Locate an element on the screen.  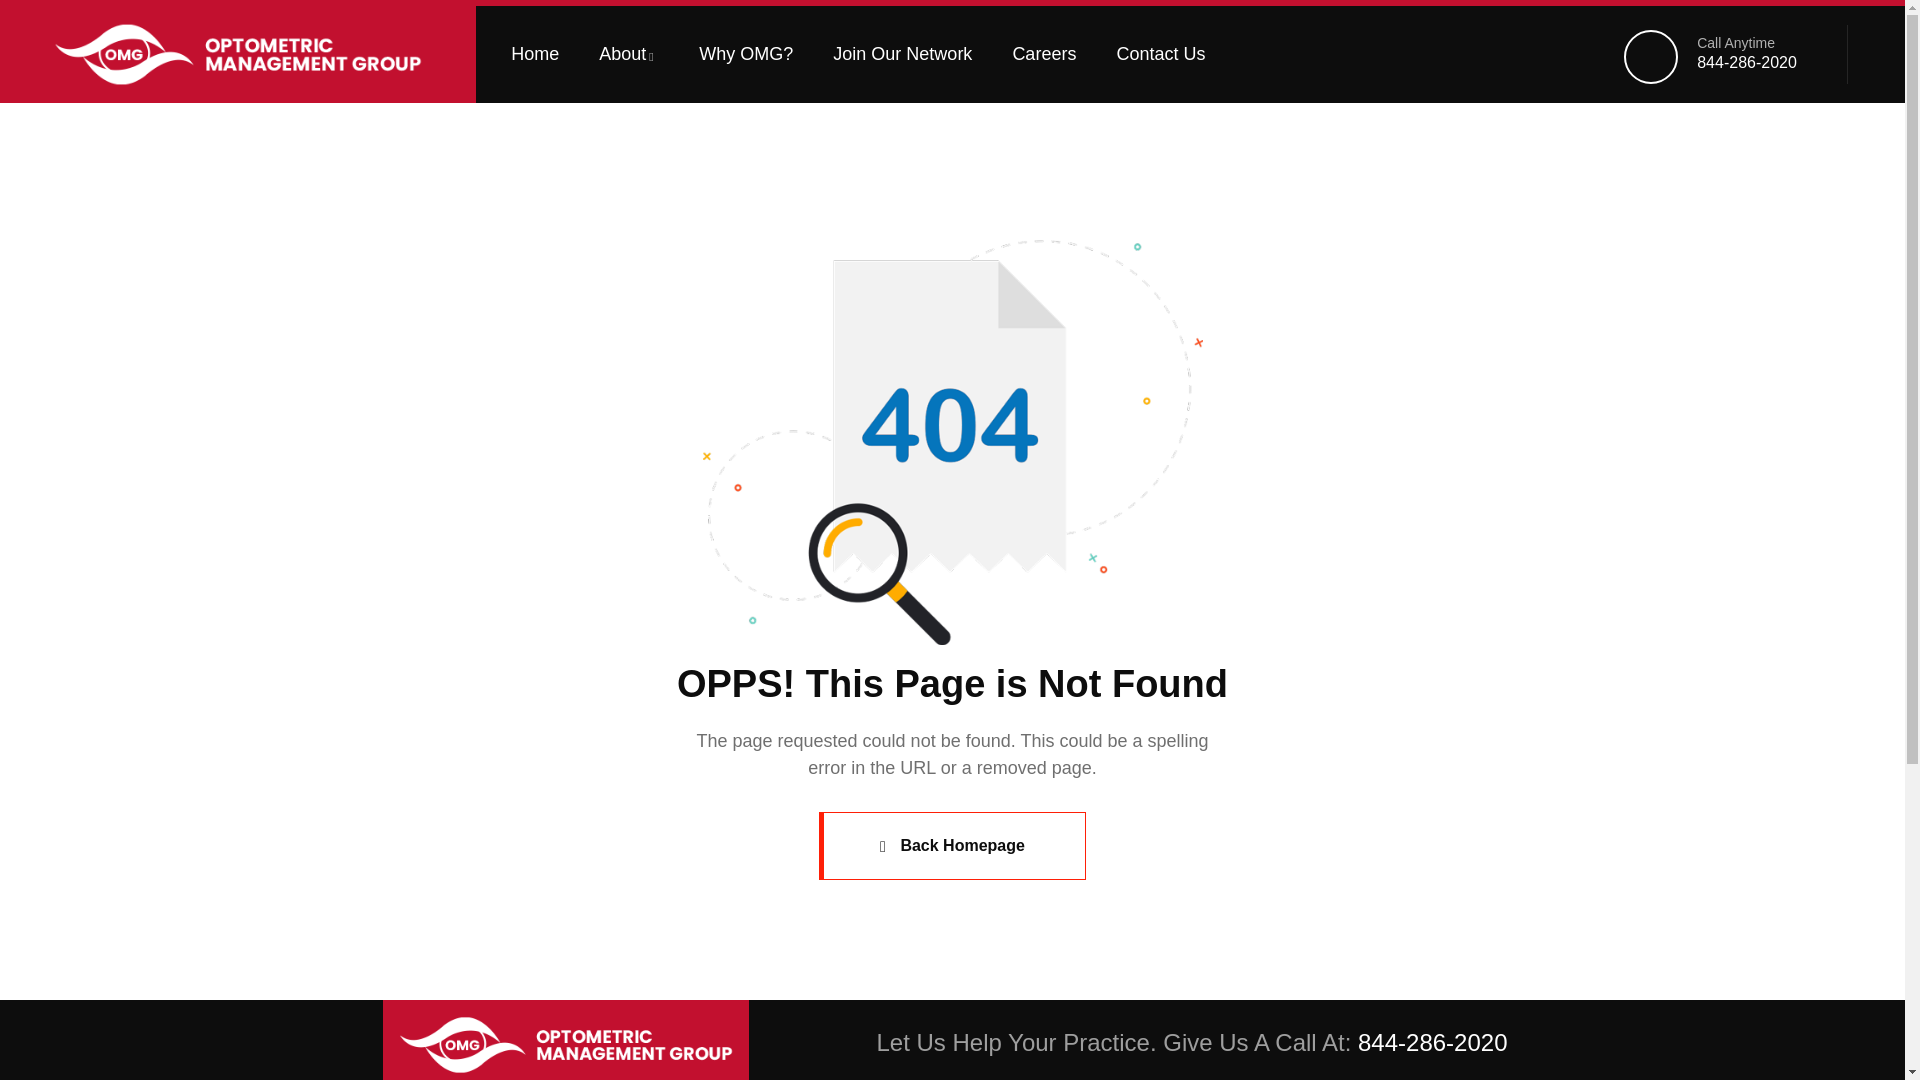
Why OMG? is located at coordinates (746, 54).